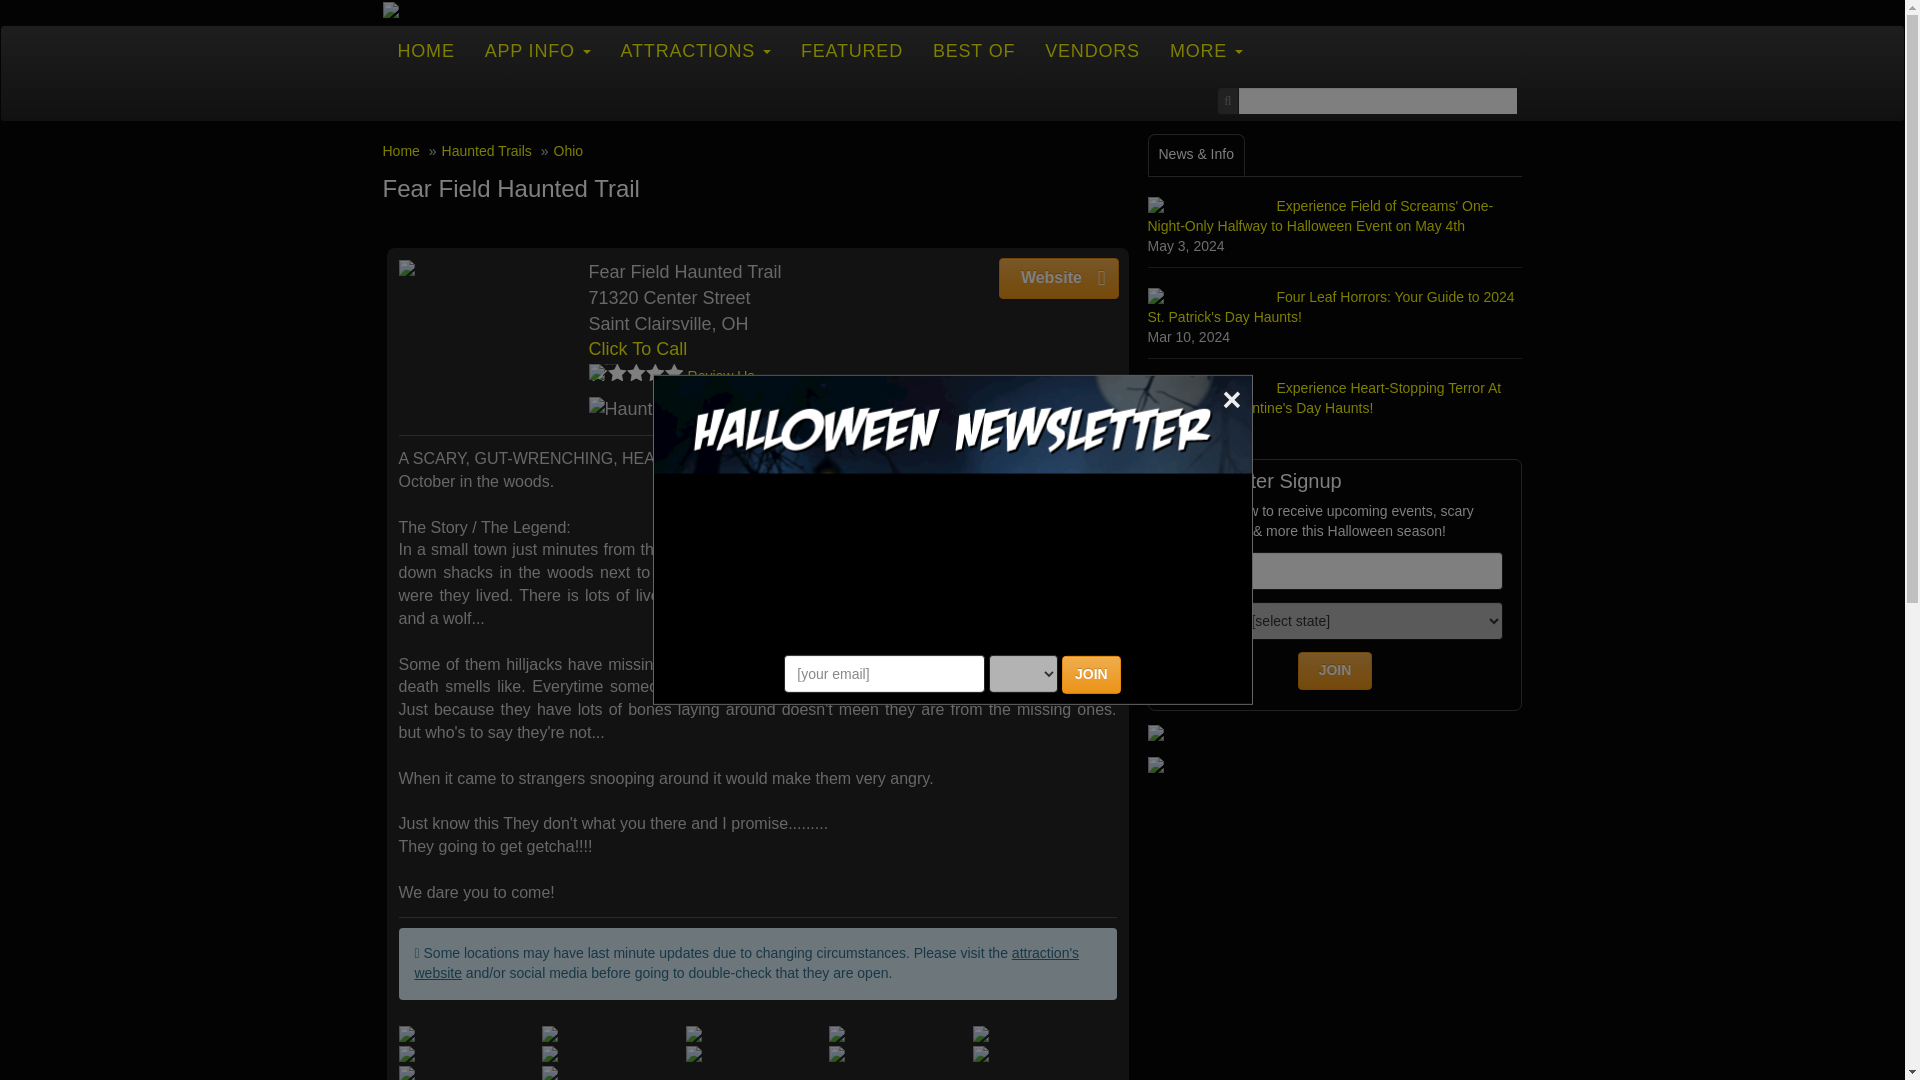  I want to click on FEATURED, so click(851, 50).